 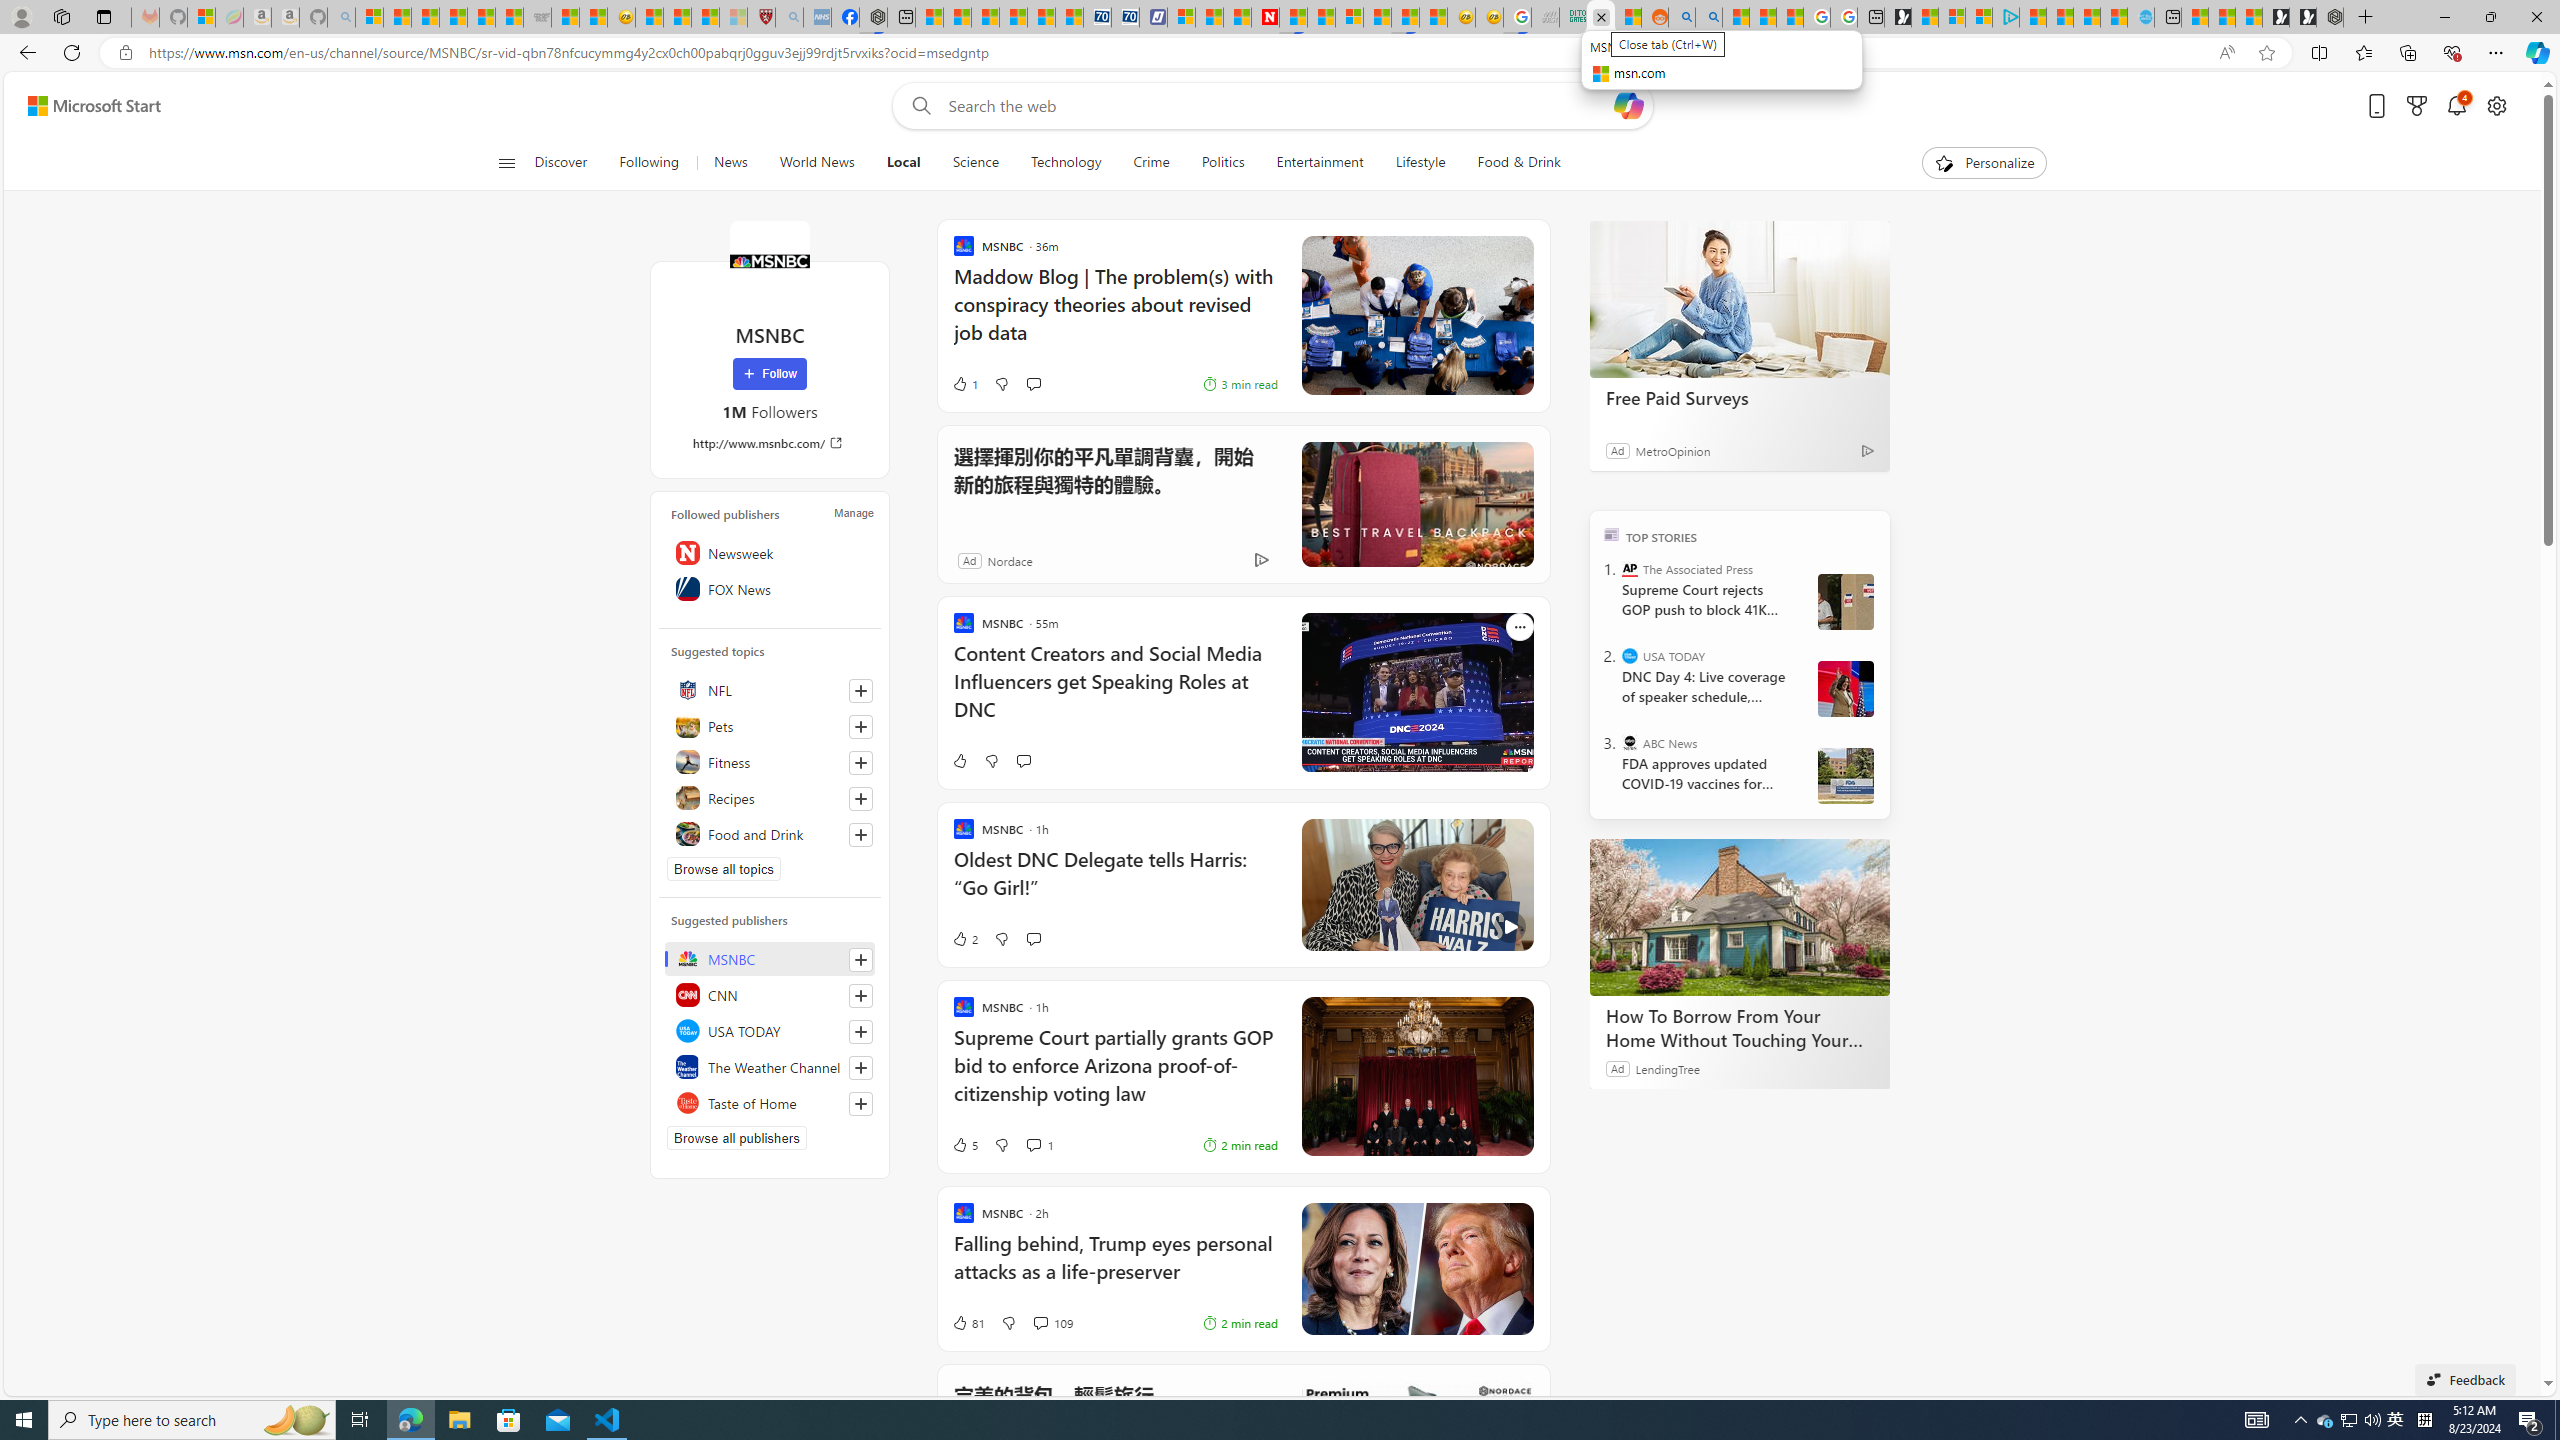 What do you see at coordinates (1266, 17) in the screenshot?
I see `Newsweek - News, Analysis, Politics, Business, Technology` at bounding box center [1266, 17].